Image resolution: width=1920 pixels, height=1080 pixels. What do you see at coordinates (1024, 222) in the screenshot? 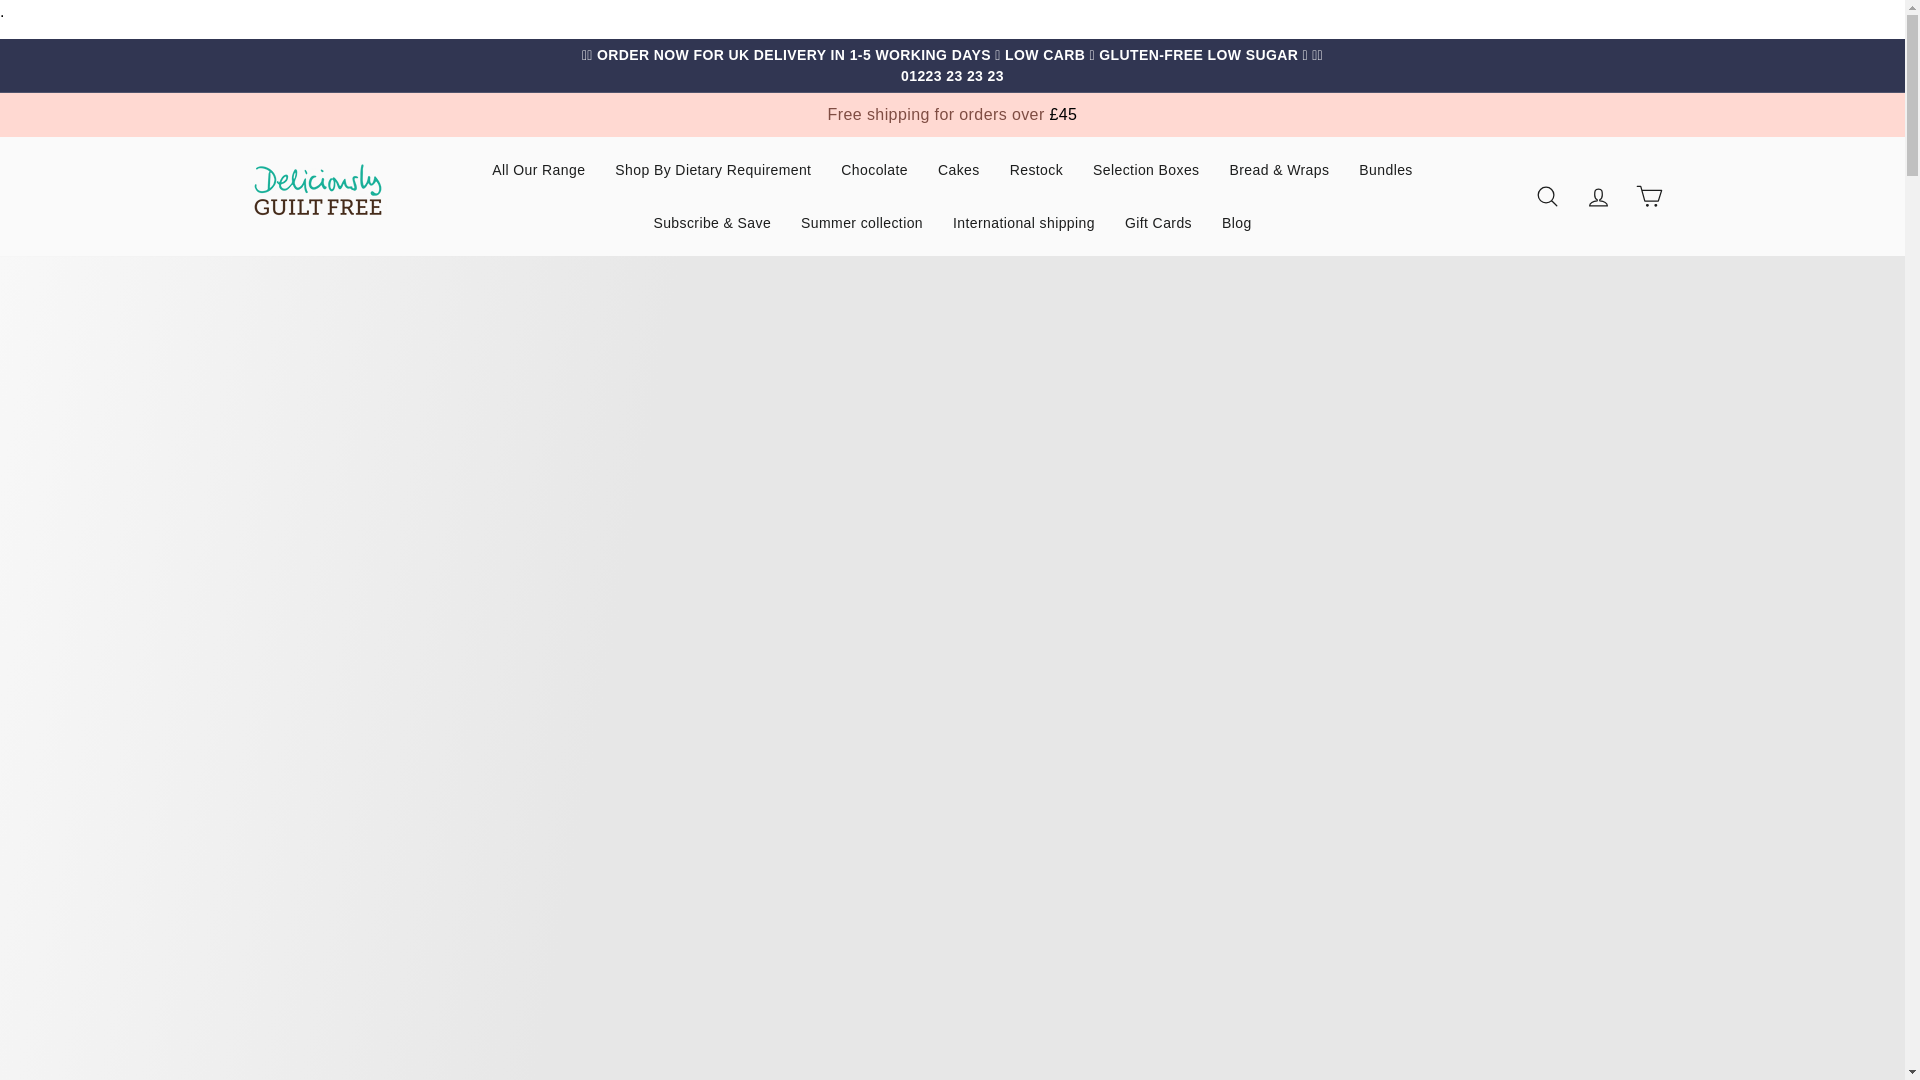
I see `International shipping` at bounding box center [1024, 222].